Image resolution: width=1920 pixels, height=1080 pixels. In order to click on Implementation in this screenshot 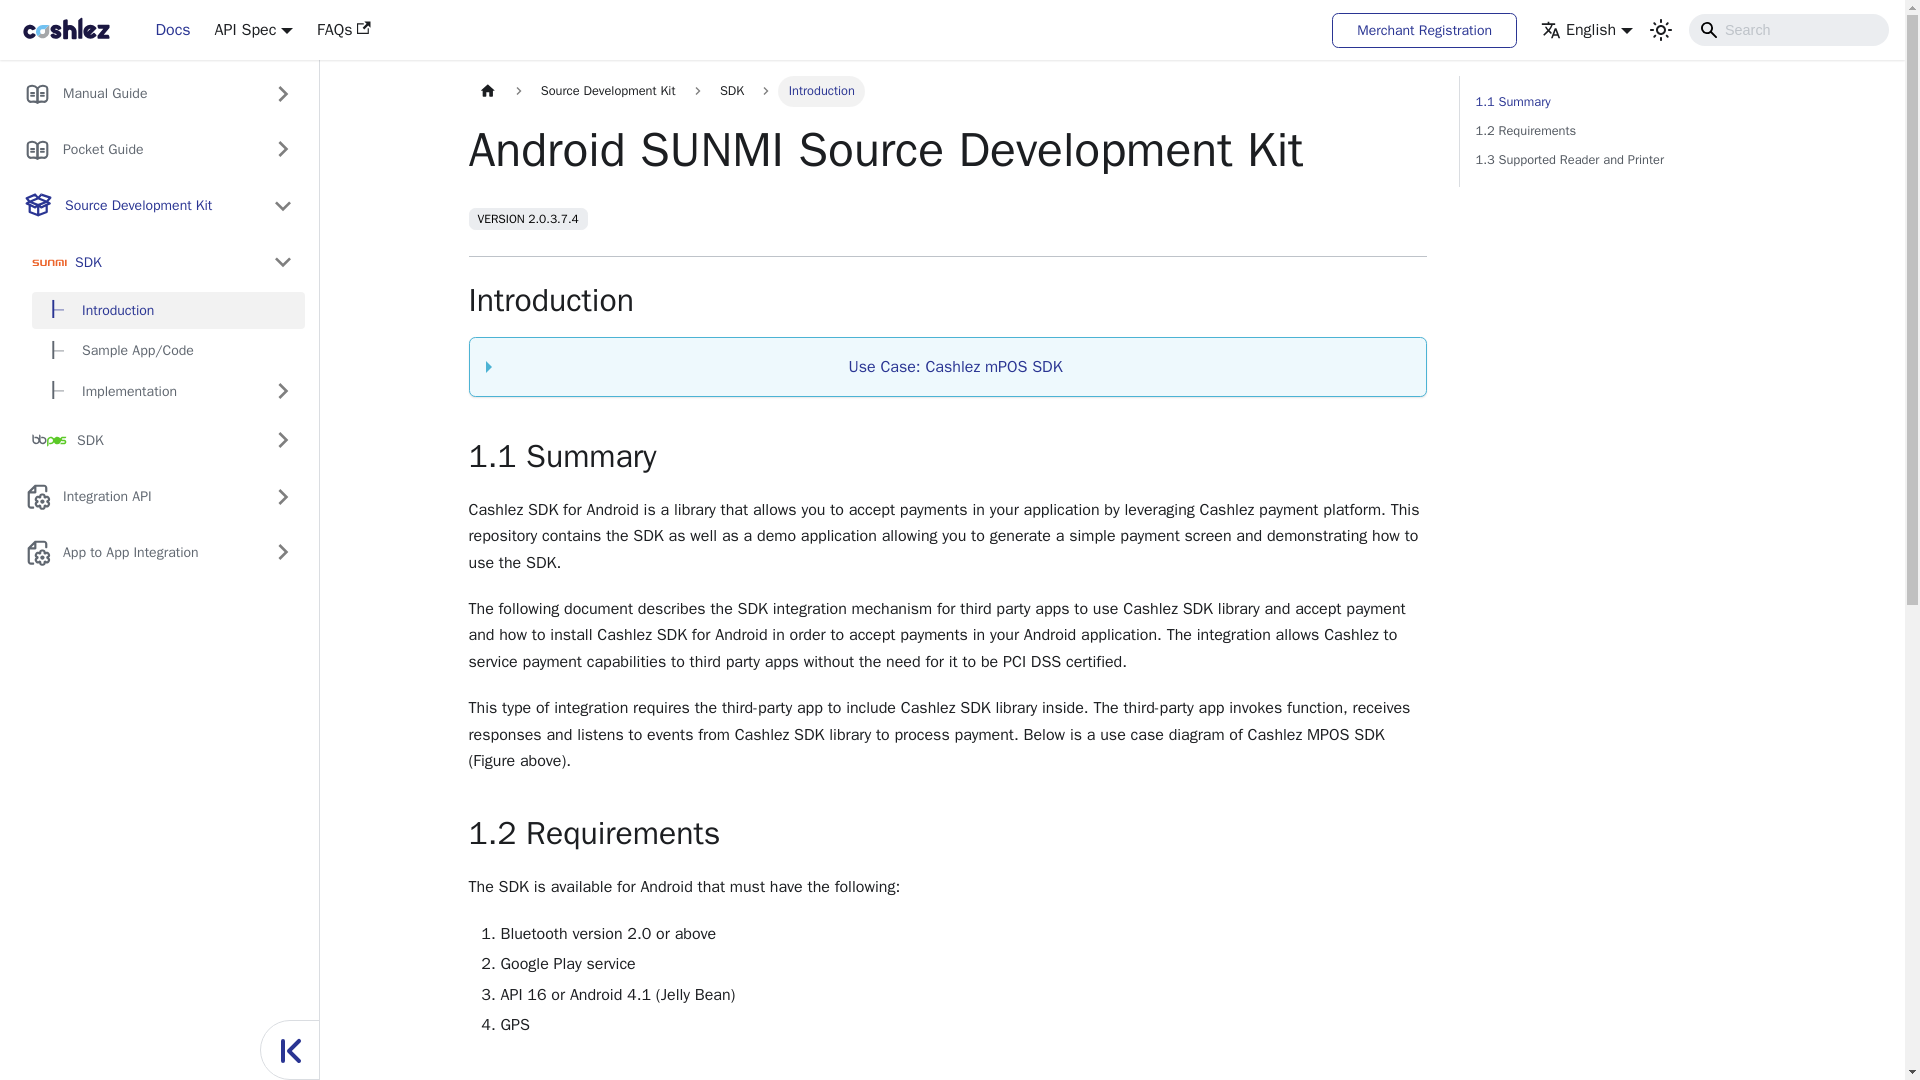, I will do `click(146, 391)`.